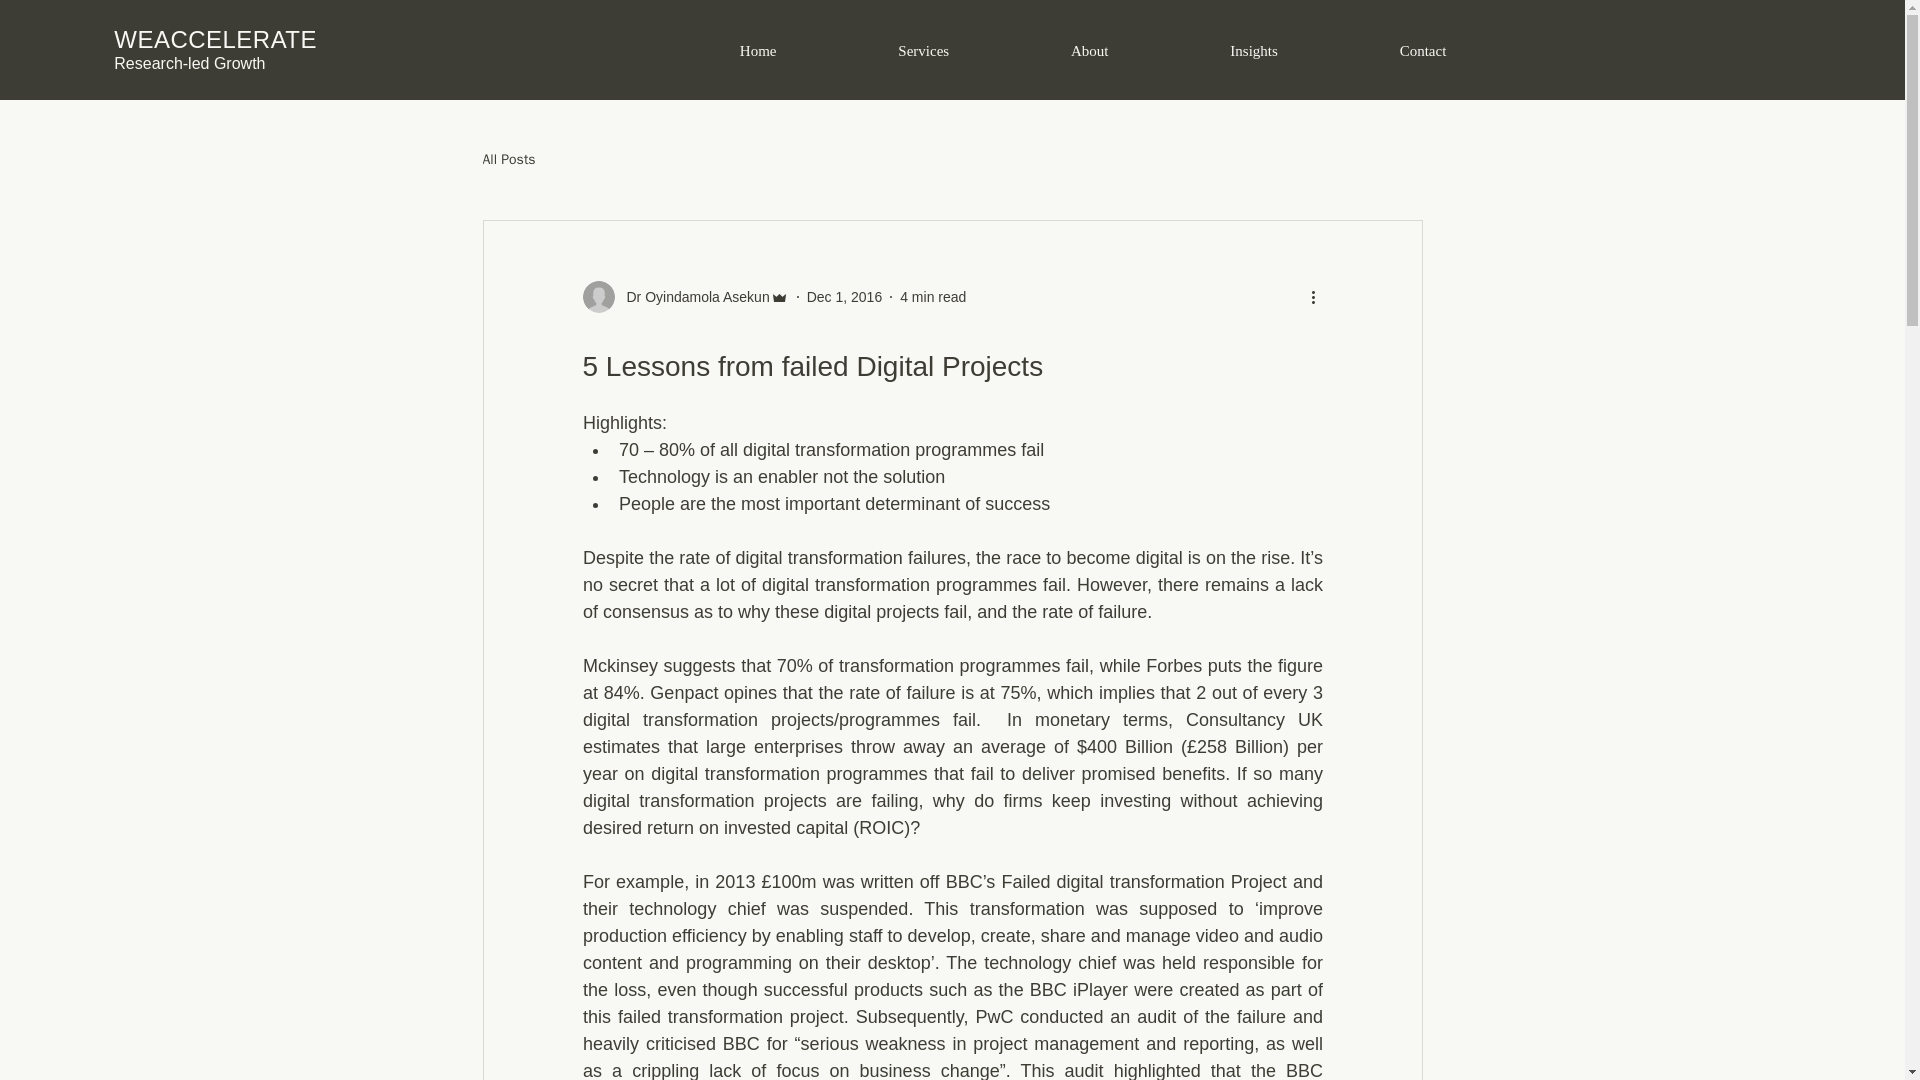 The image size is (1920, 1080). I want to click on Contact, so click(1422, 52).